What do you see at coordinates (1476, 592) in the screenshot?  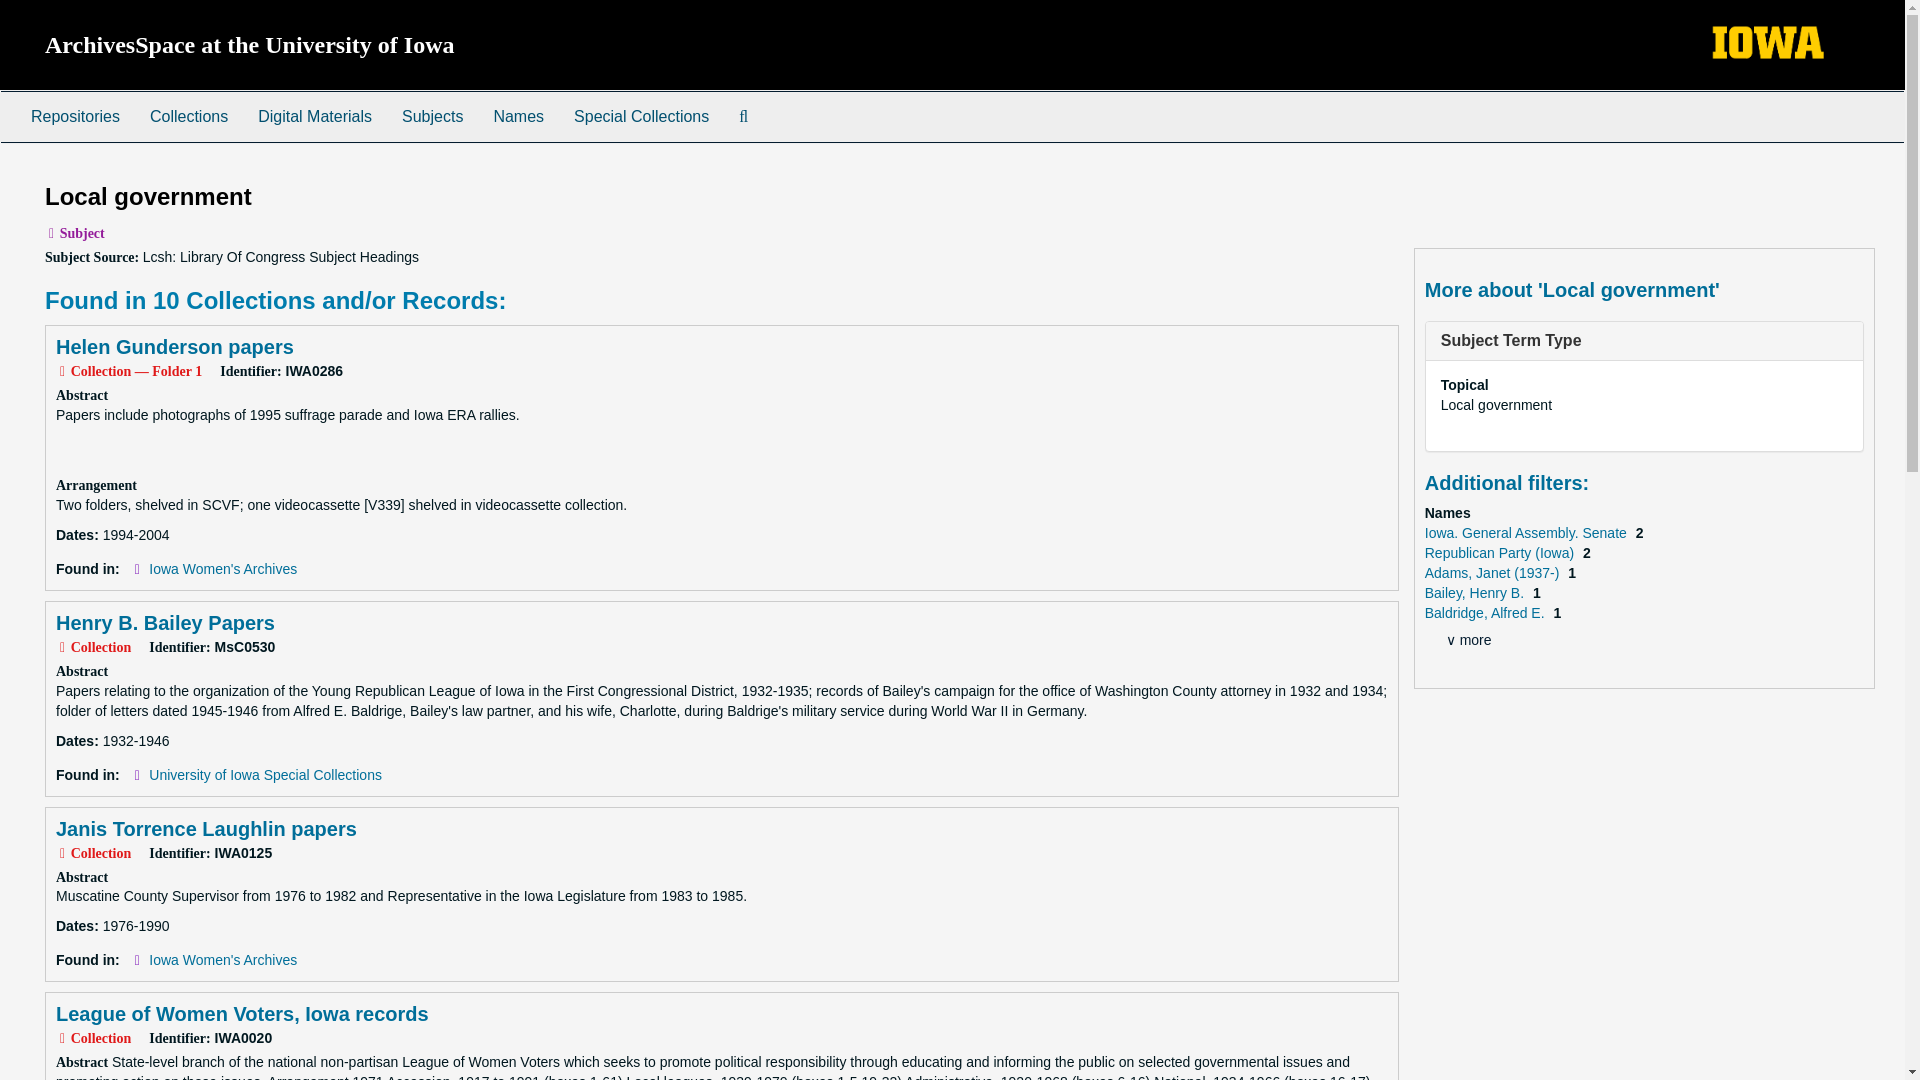 I see `Filter By 'Bailey, Henry B.'` at bounding box center [1476, 592].